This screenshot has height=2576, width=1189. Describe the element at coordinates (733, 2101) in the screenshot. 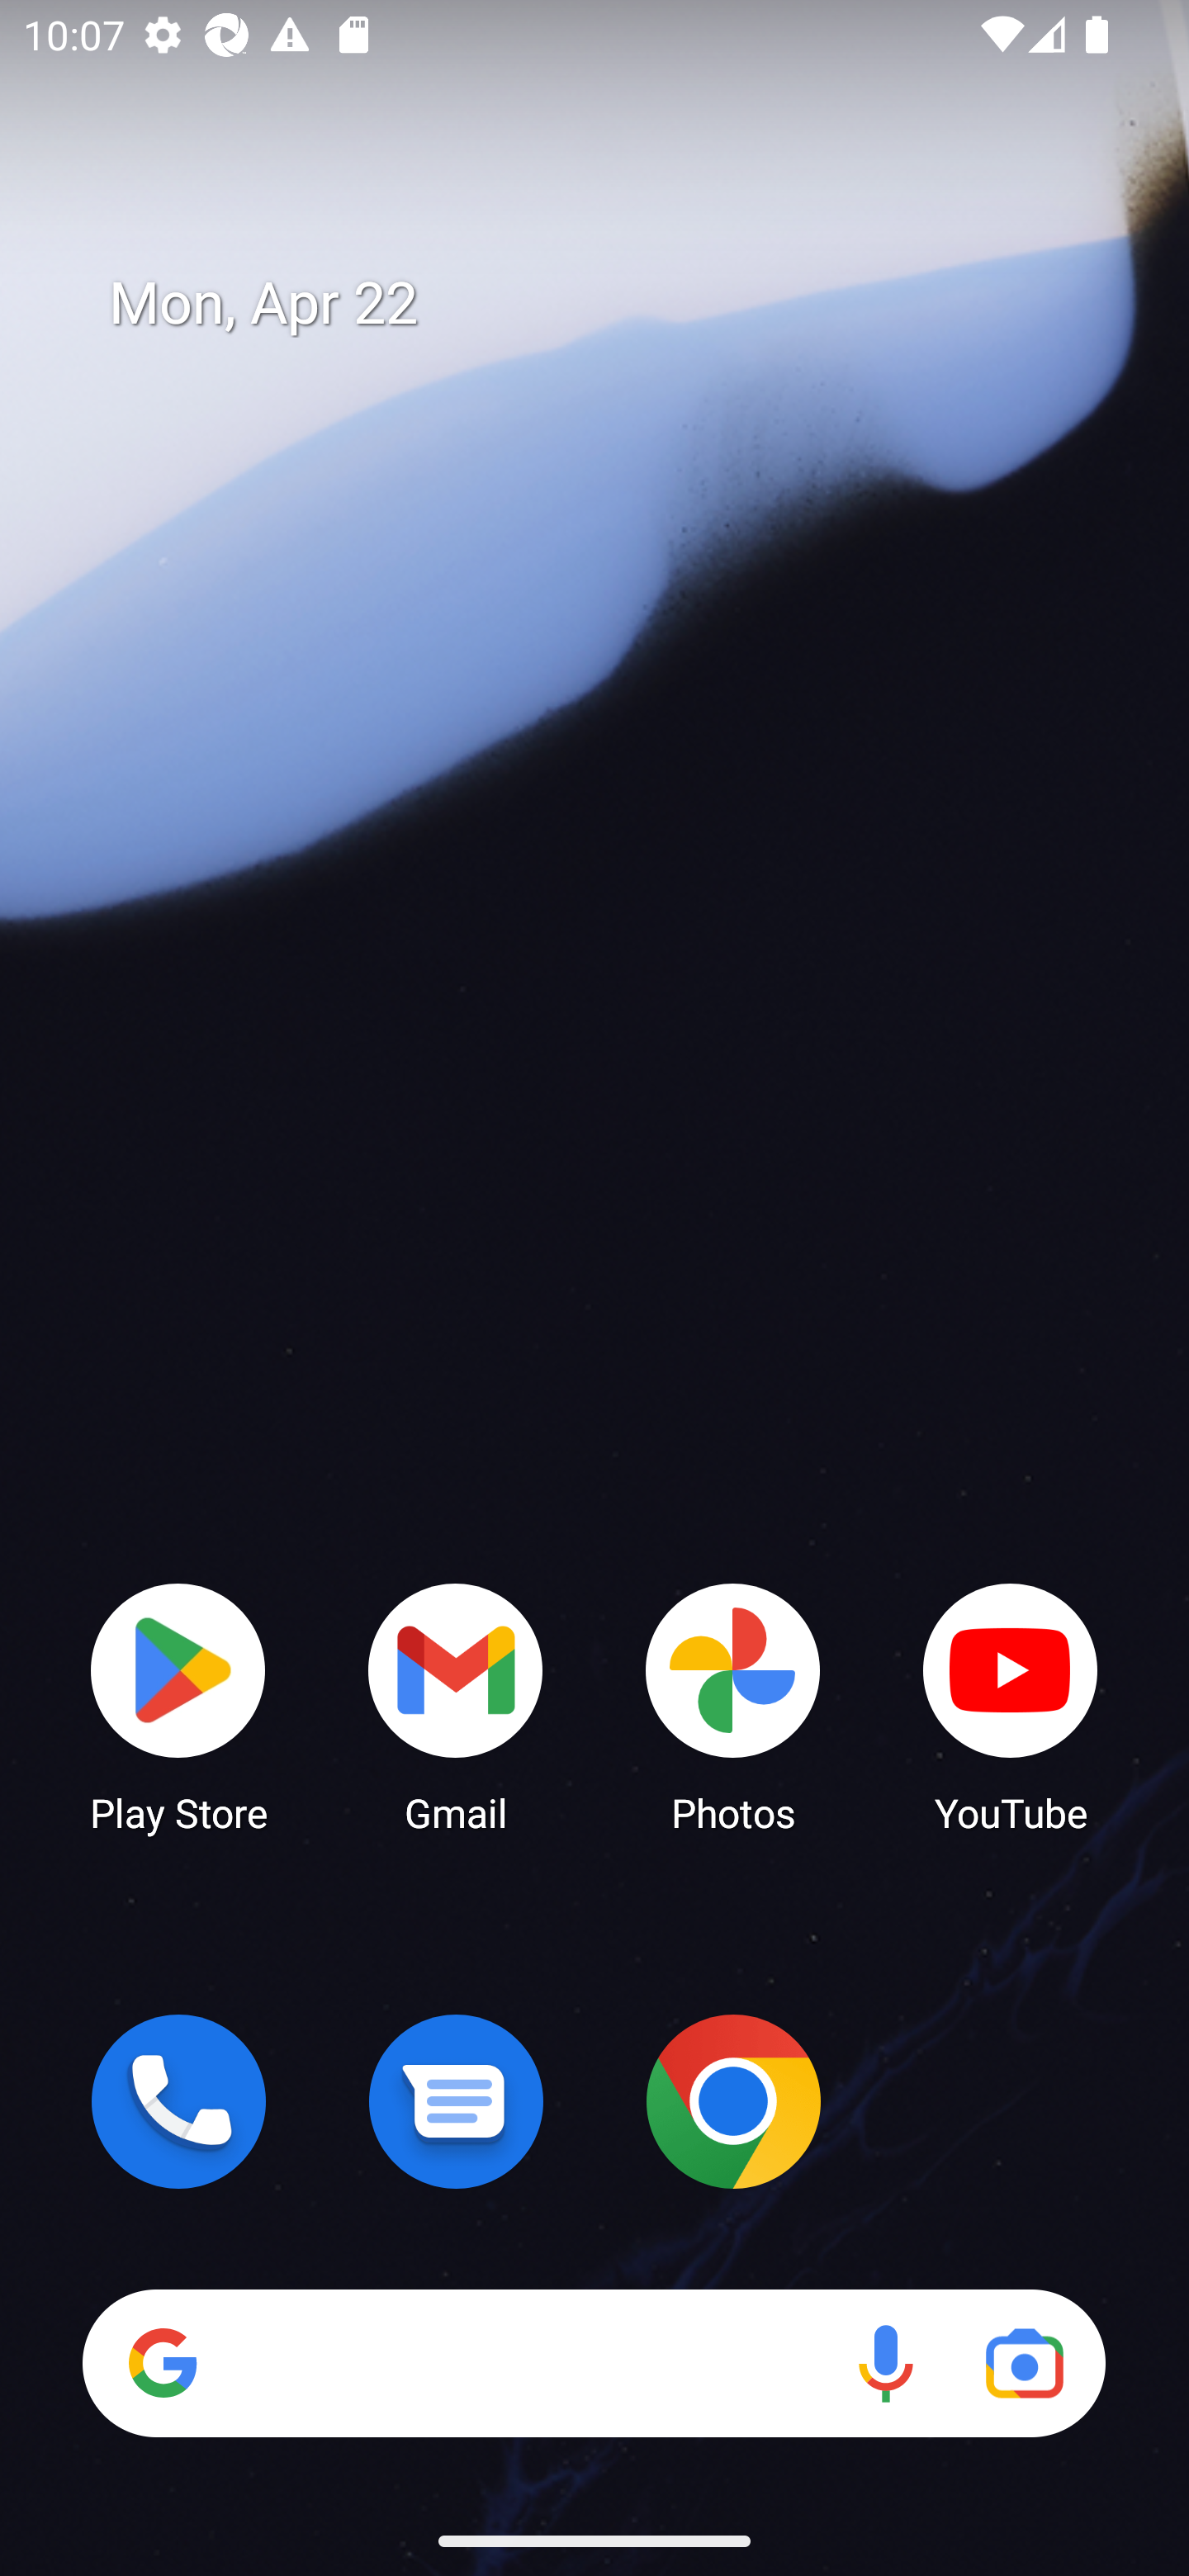

I see `Chrome` at that location.